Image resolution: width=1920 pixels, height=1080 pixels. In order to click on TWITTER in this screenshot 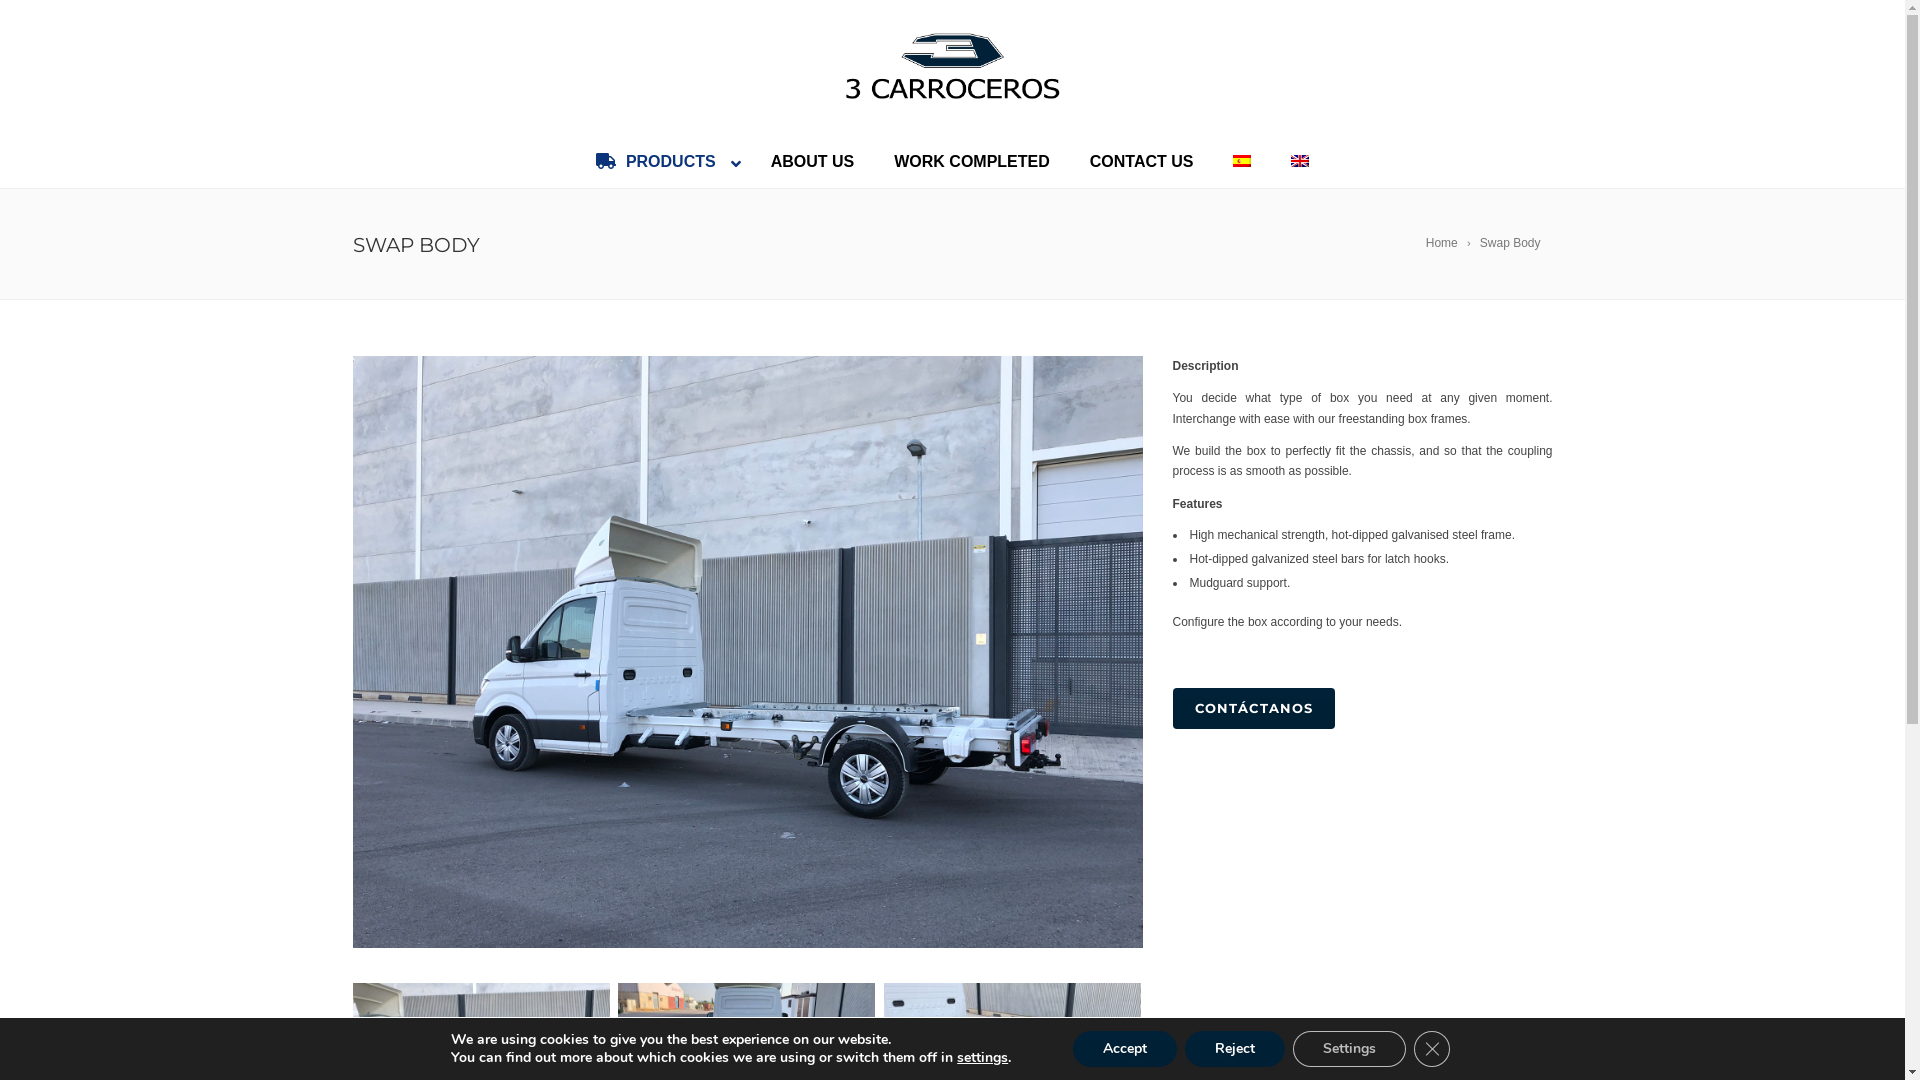, I will do `click(1507, 1047)`.